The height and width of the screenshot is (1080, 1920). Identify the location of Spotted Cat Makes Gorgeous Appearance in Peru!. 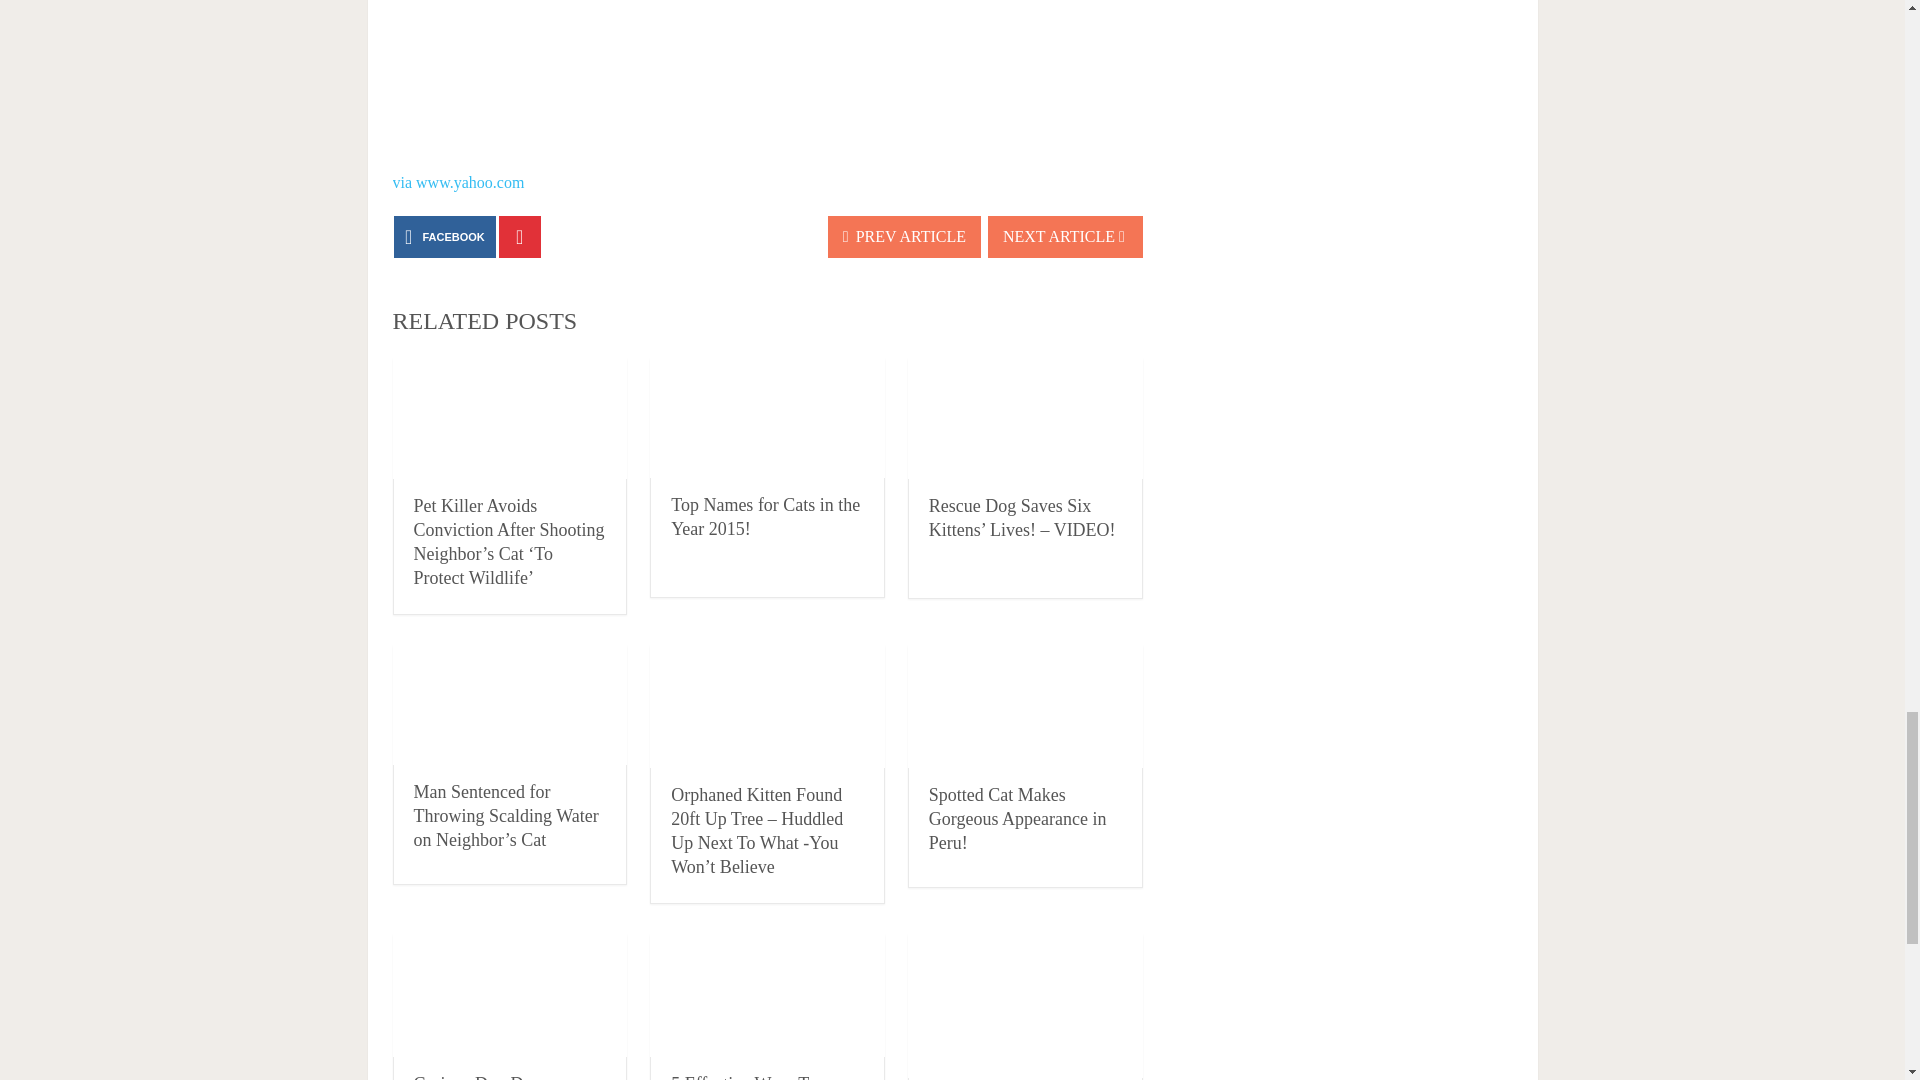
(1018, 819).